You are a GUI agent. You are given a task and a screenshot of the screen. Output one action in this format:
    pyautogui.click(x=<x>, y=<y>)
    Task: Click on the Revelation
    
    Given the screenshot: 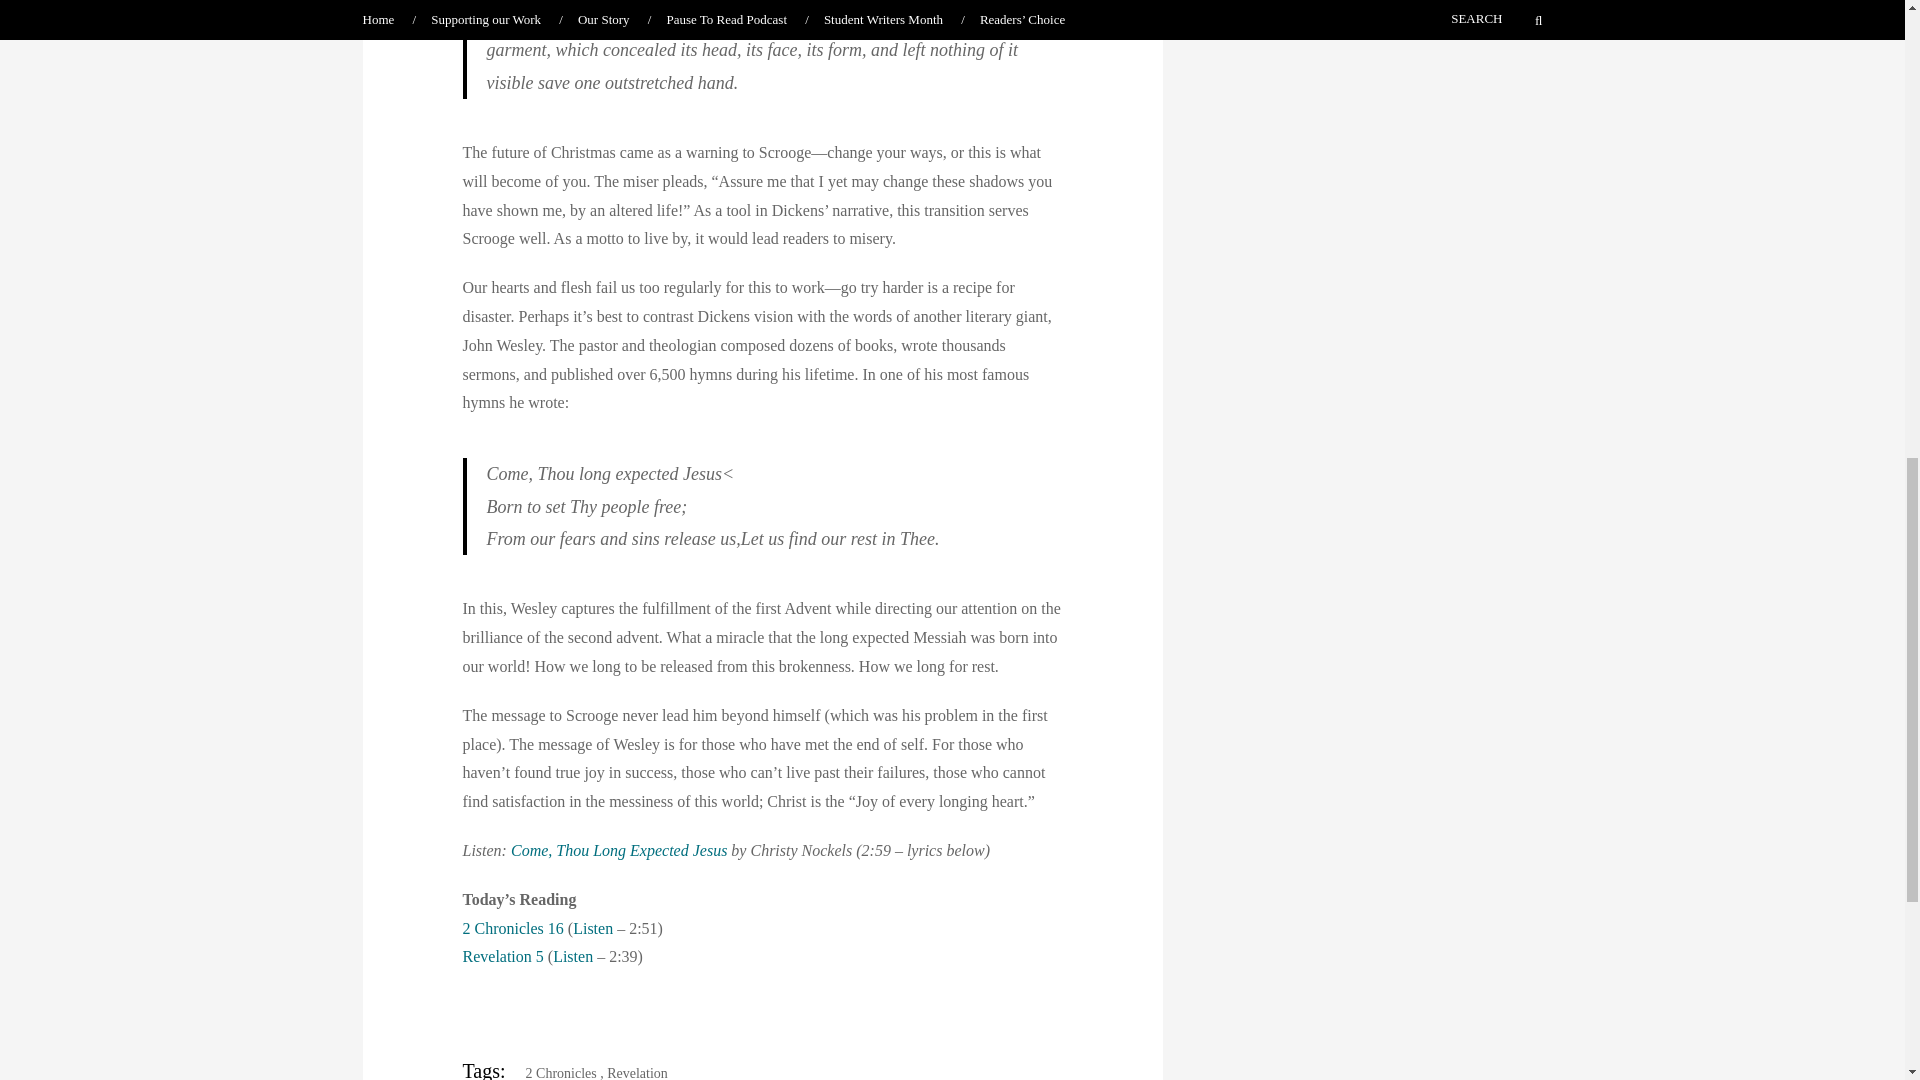 What is the action you would take?
    pyautogui.click(x=637, y=1072)
    